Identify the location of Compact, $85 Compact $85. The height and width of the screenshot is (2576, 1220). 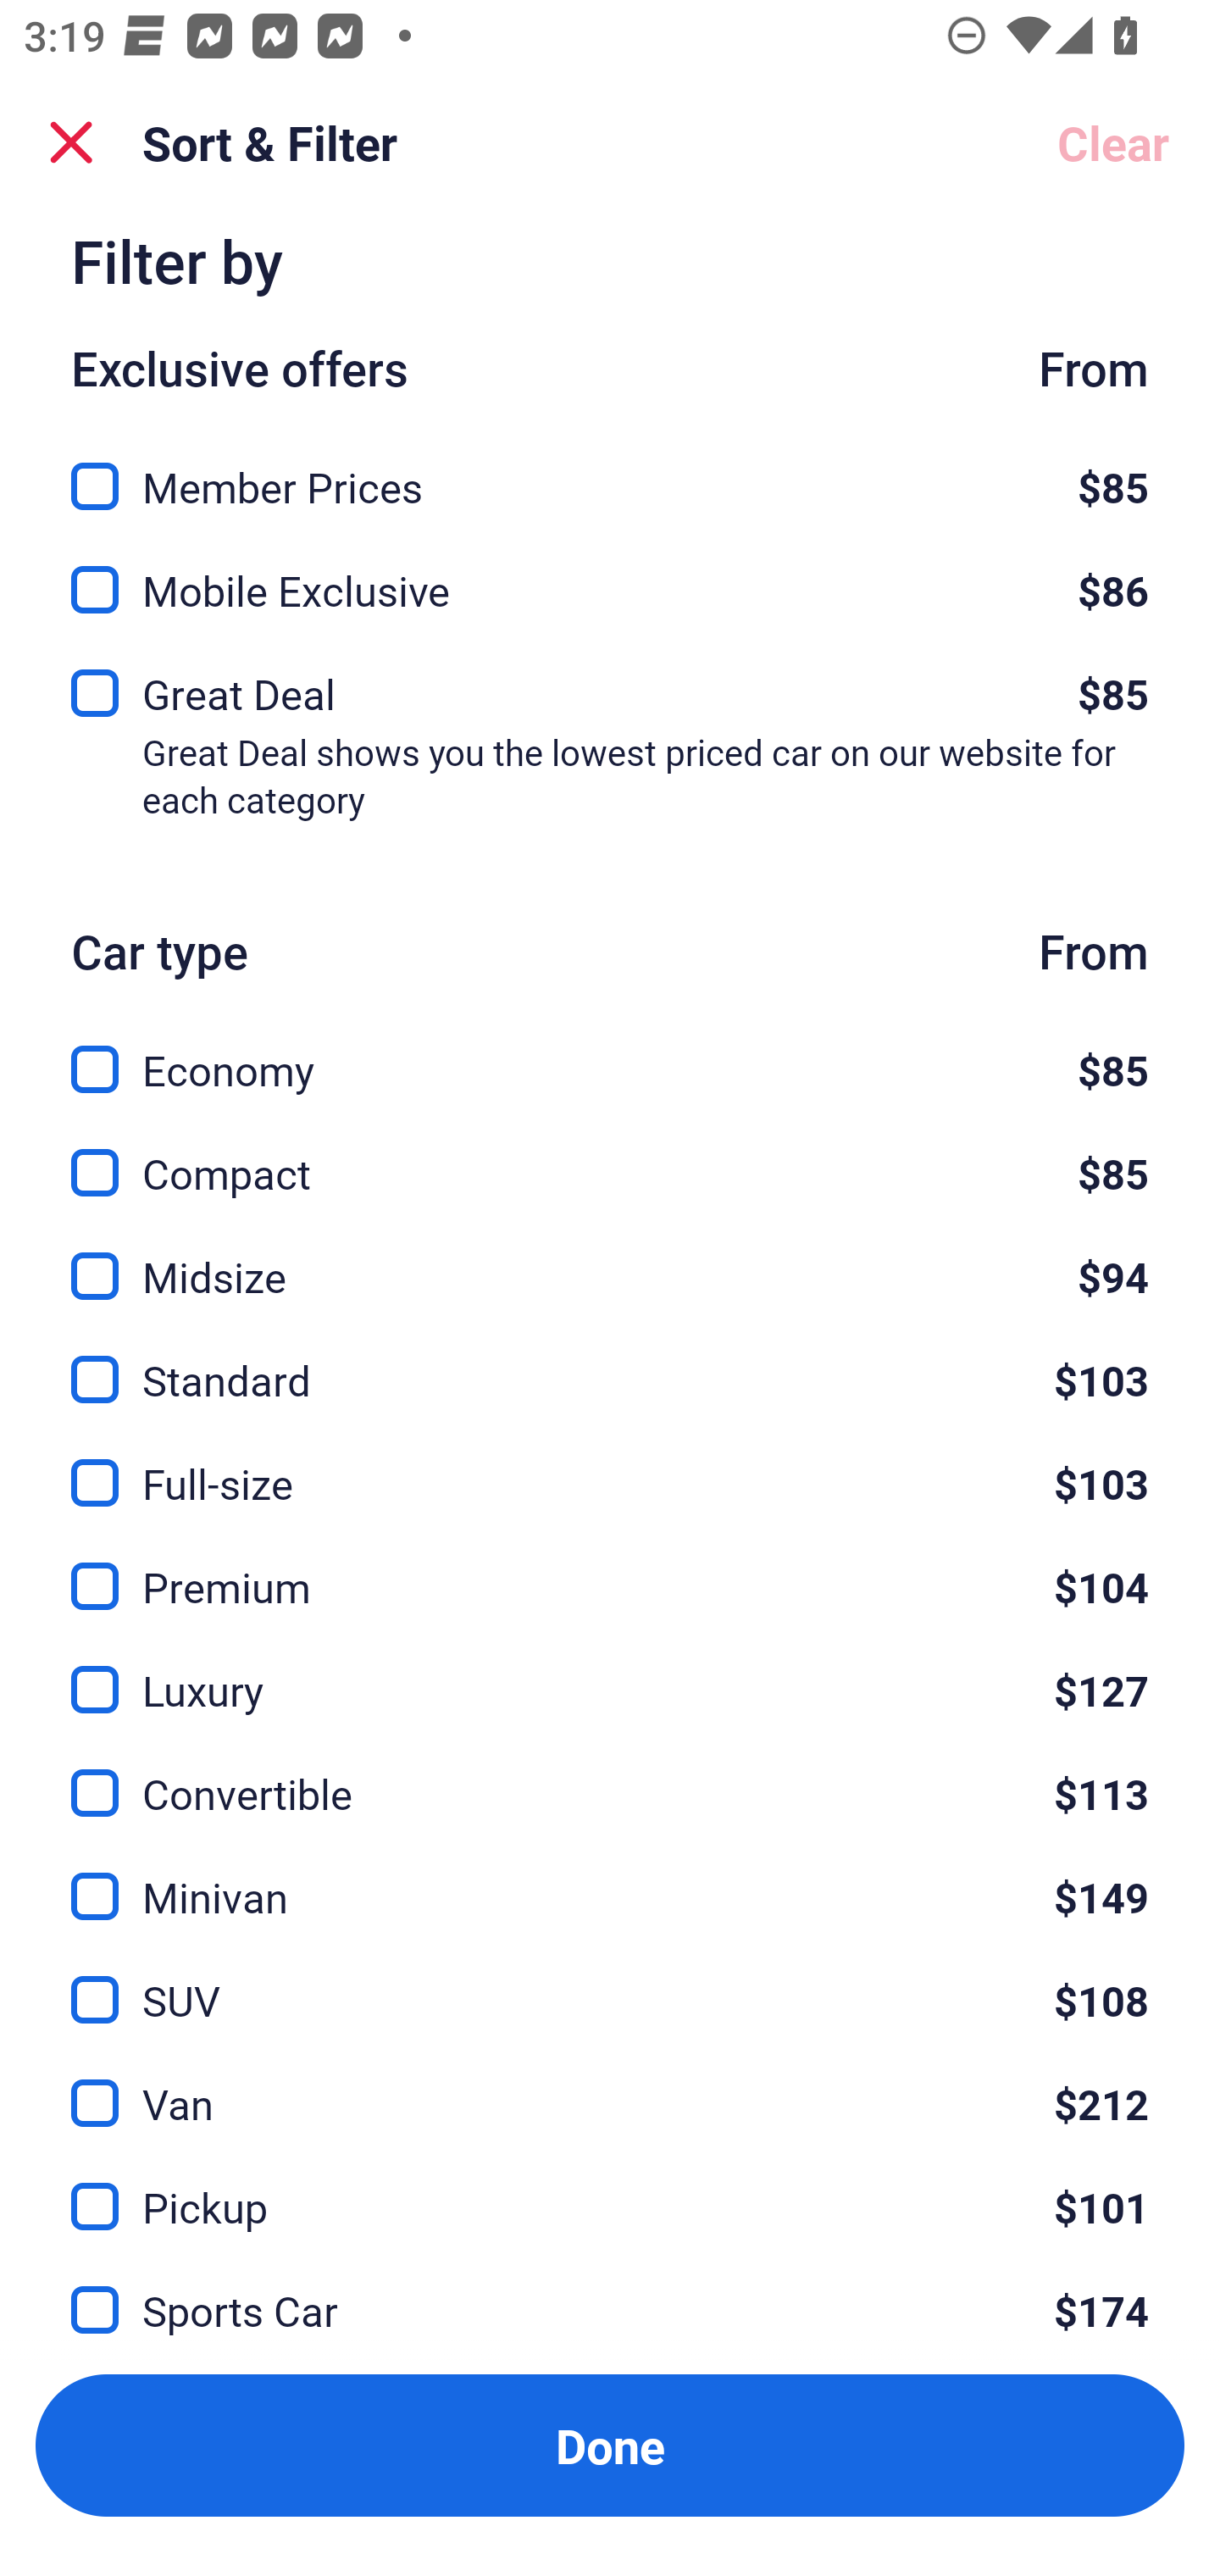
(610, 1154).